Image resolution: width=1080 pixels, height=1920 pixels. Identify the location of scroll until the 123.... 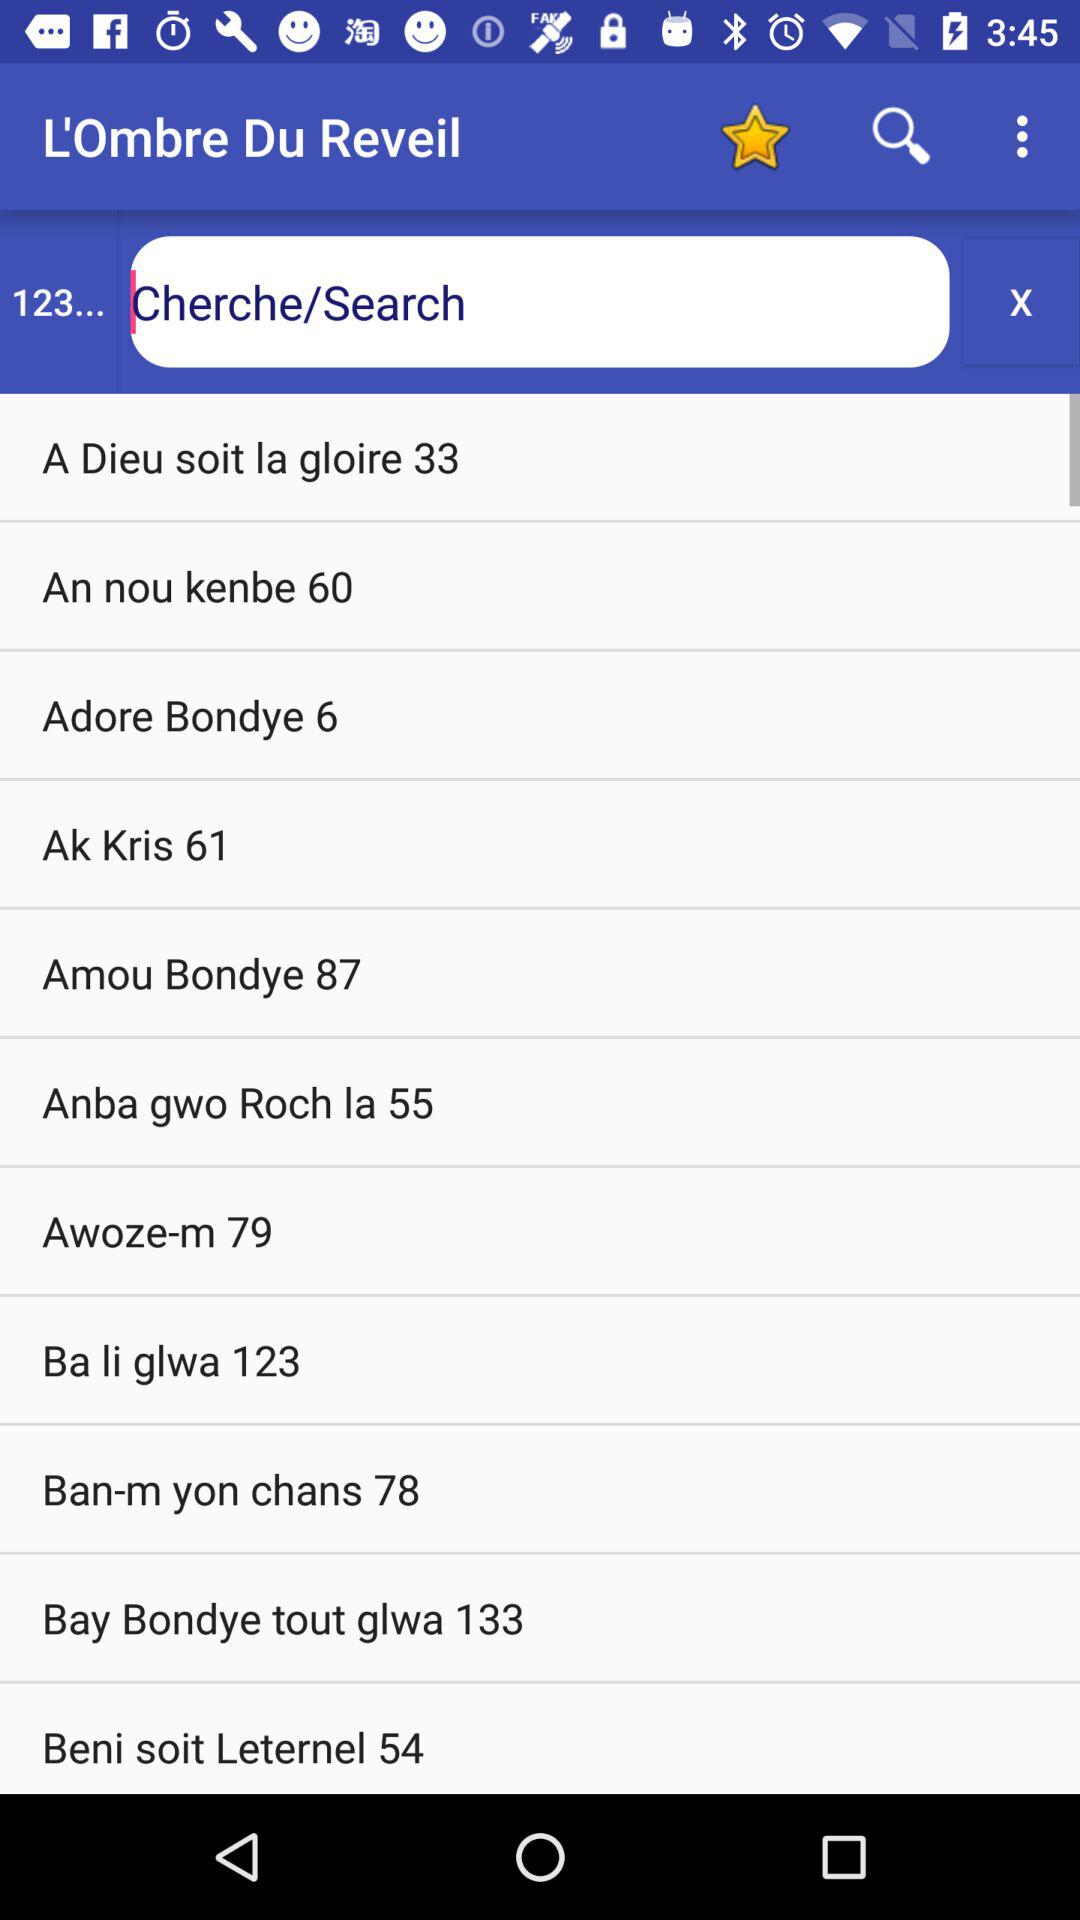
(58, 302).